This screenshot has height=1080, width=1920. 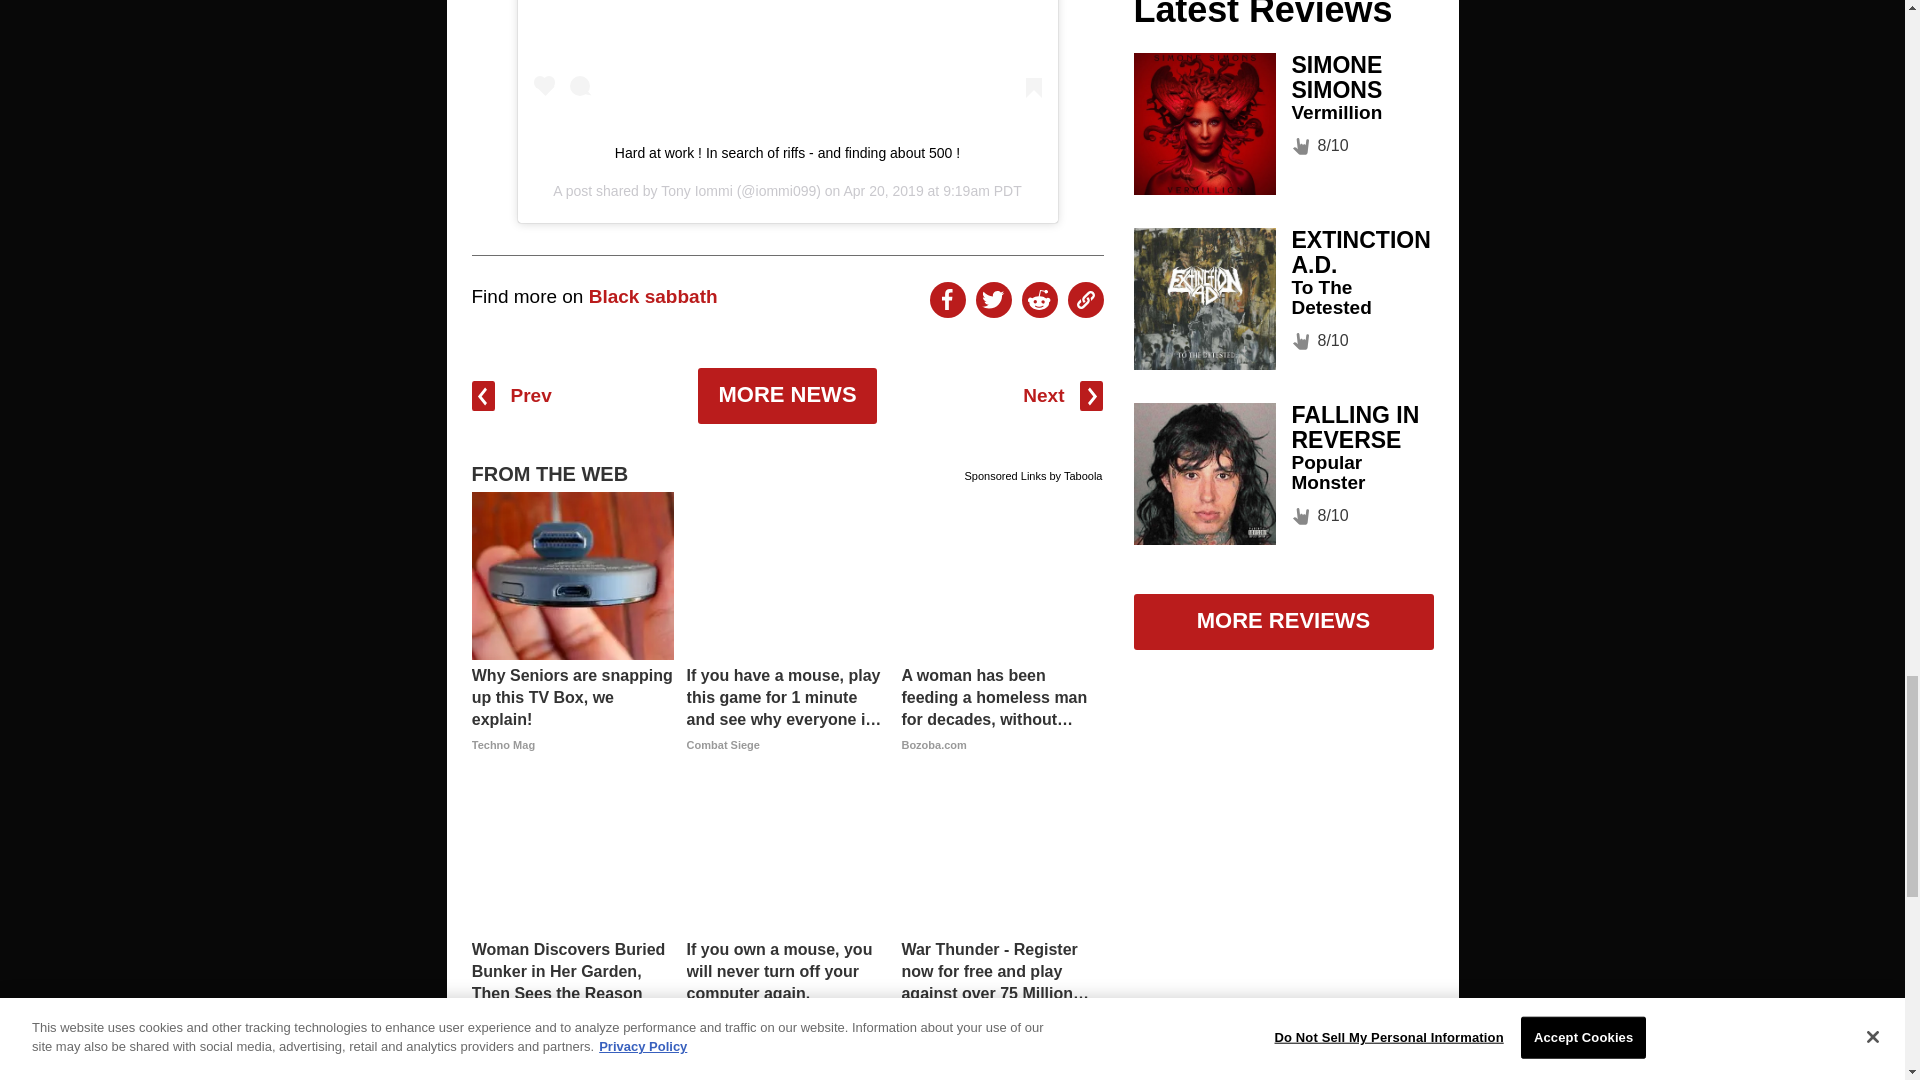 I want to click on Prev, so click(x=512, y=395).